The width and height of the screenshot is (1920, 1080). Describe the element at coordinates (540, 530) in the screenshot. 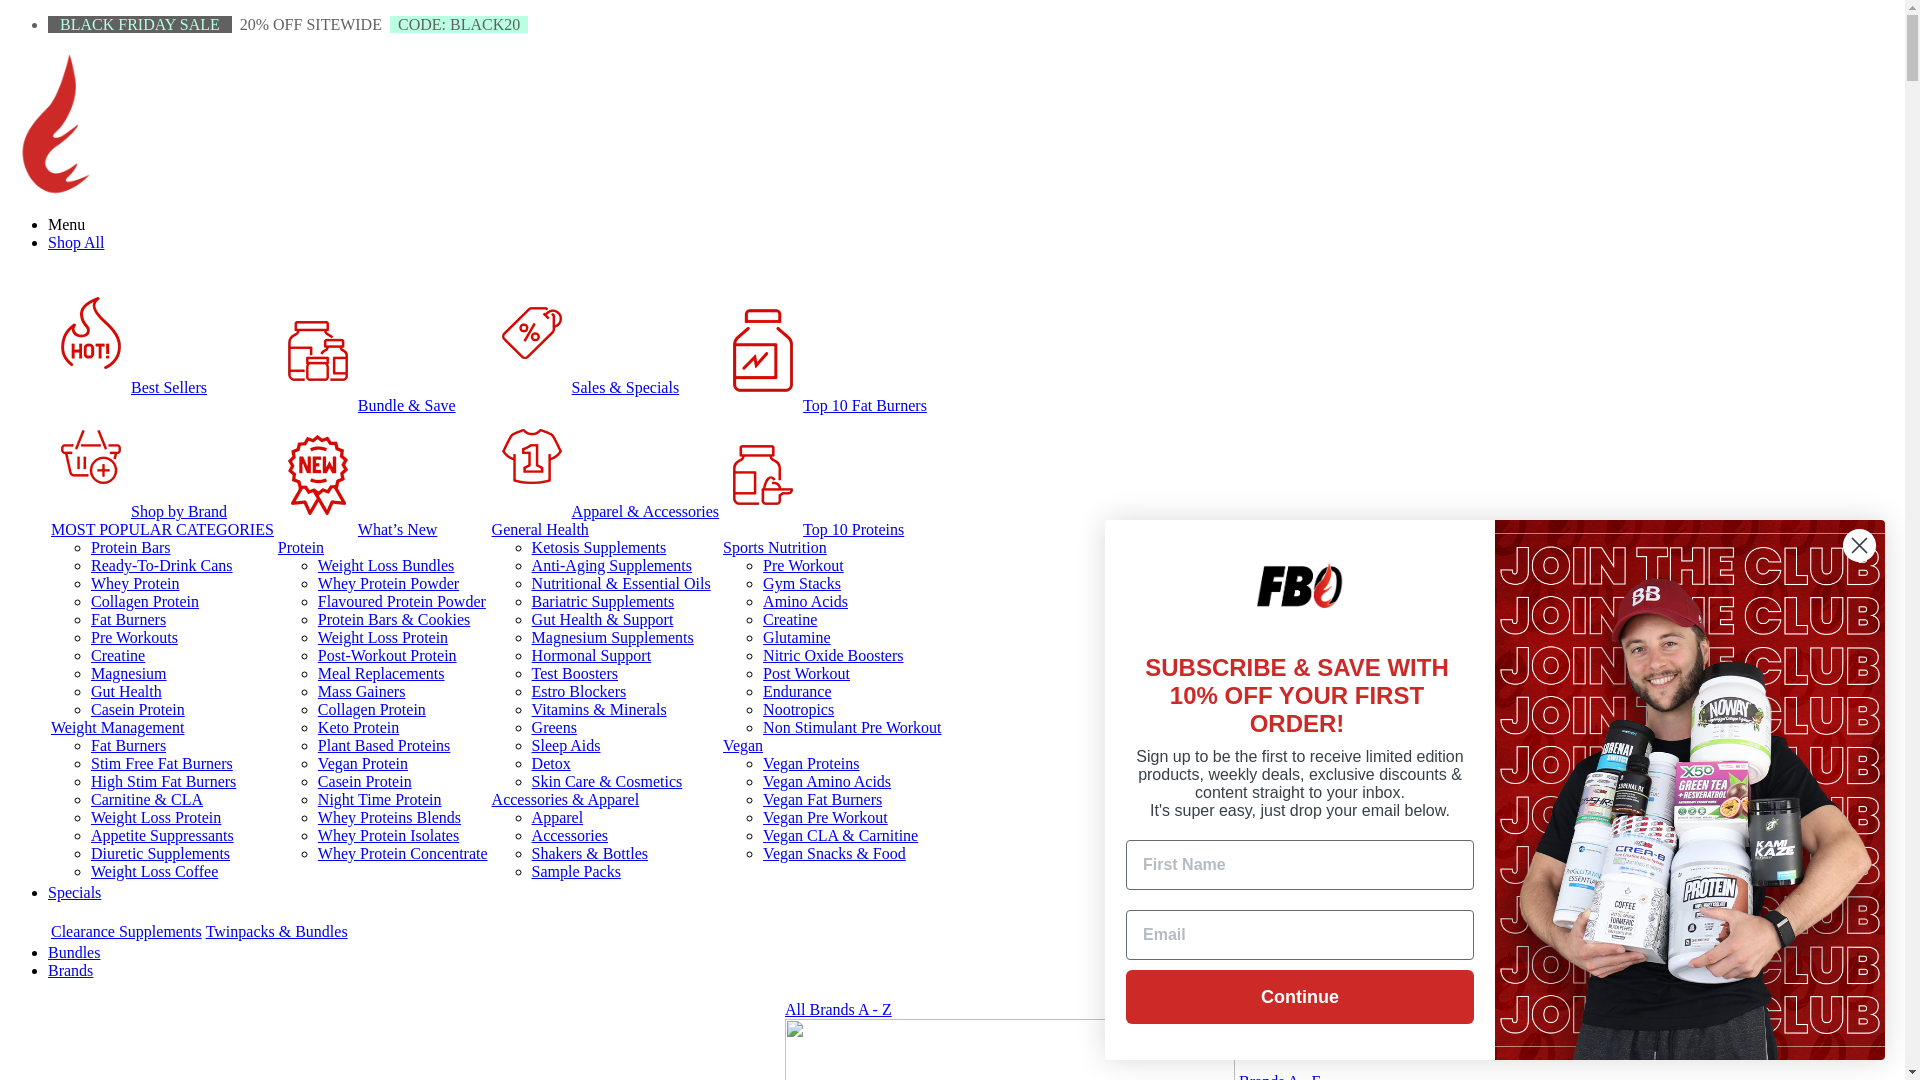

I see `General Health` at that location.